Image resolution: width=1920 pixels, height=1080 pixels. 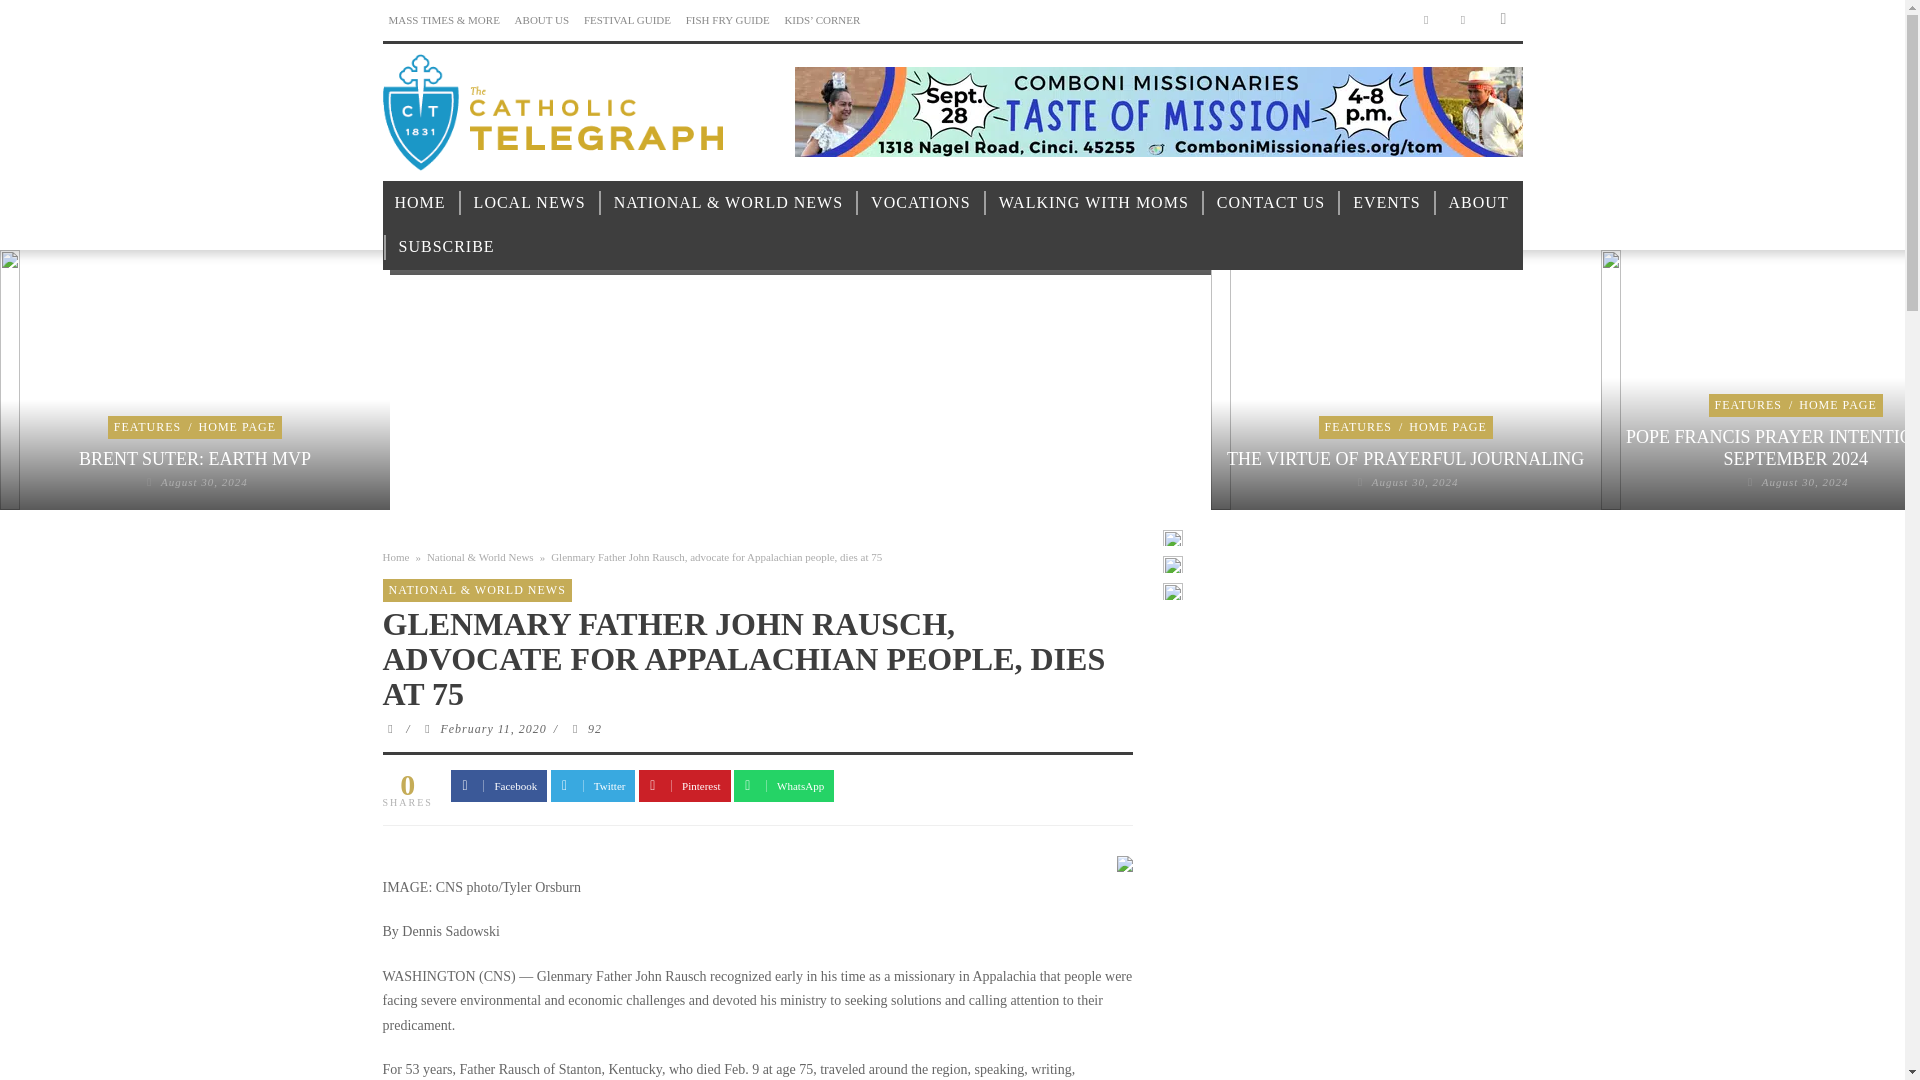 I want to click on WALKING WITH MOMS, so click(x=1094, y=203).